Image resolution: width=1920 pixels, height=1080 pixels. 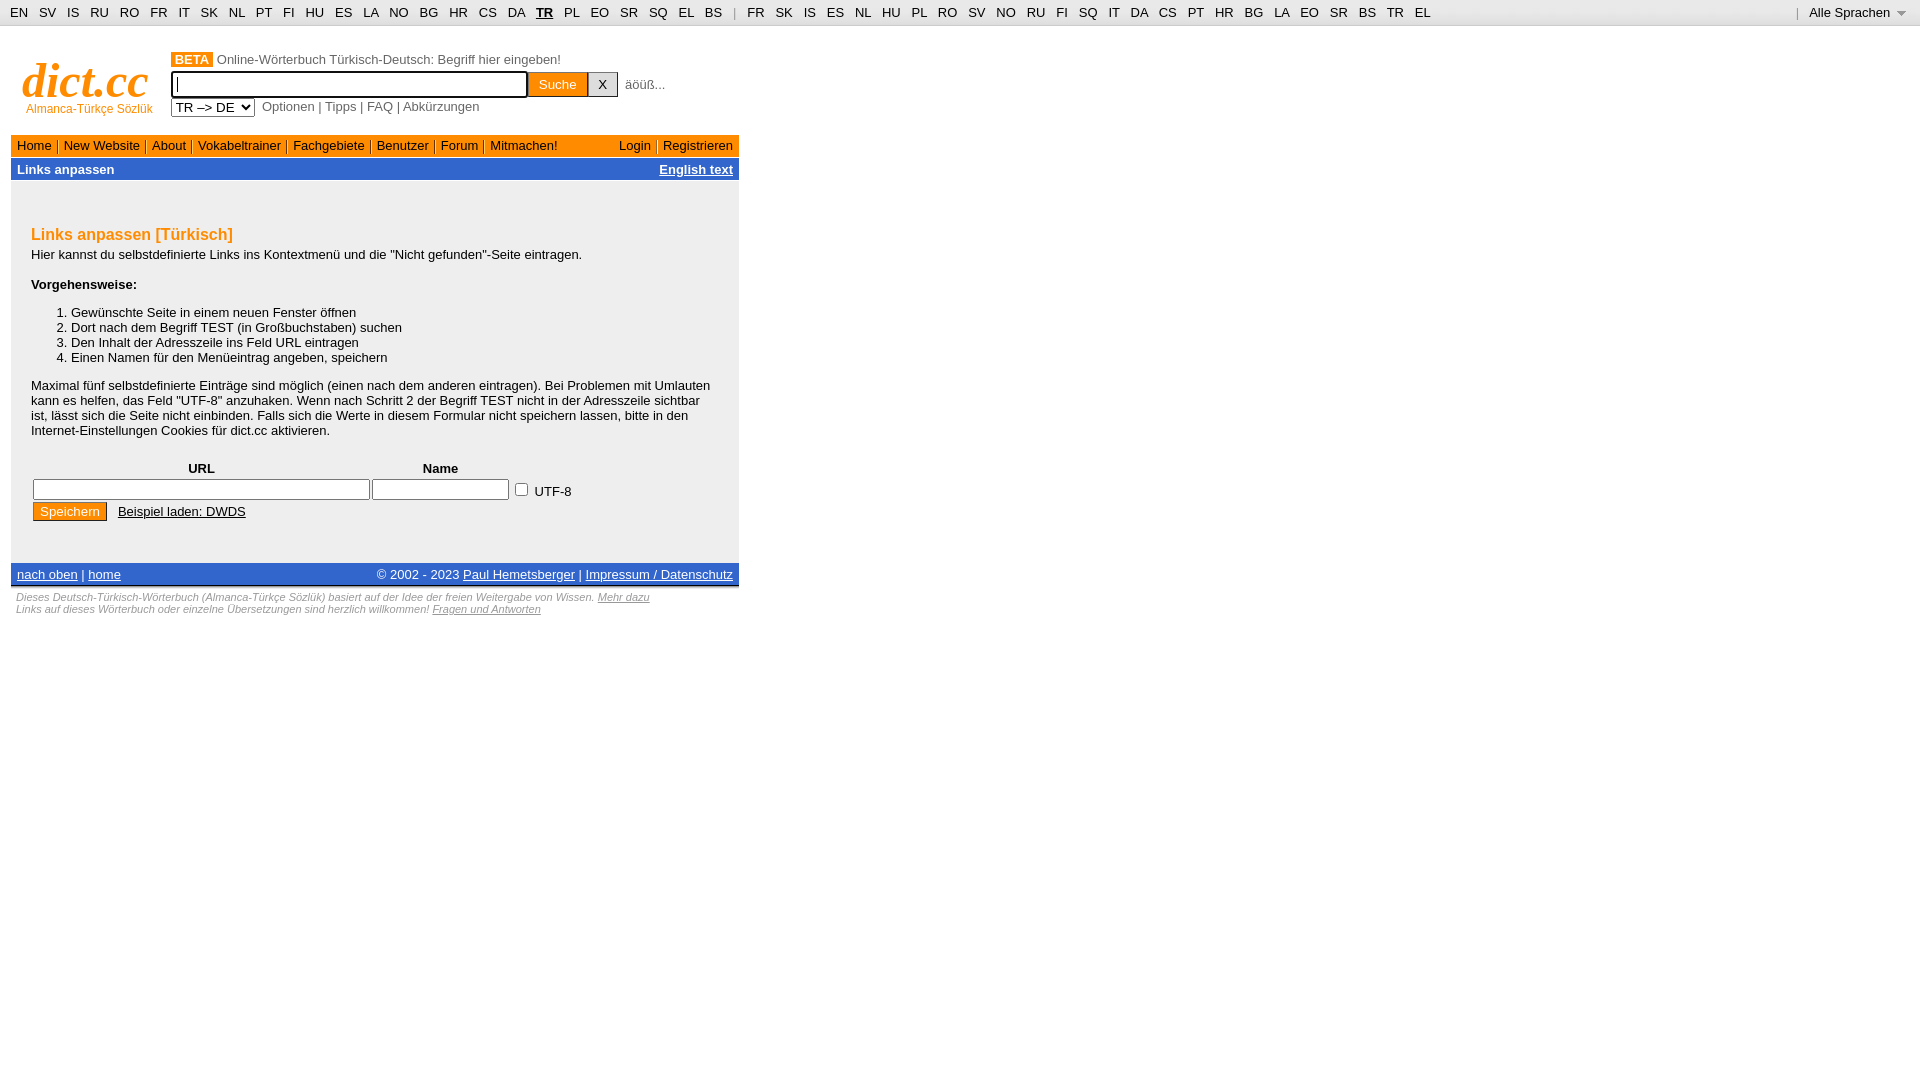 What do you see at coordinates (370, 12) in the screenshot?
I see `LA` at bounding box center [370, 12].